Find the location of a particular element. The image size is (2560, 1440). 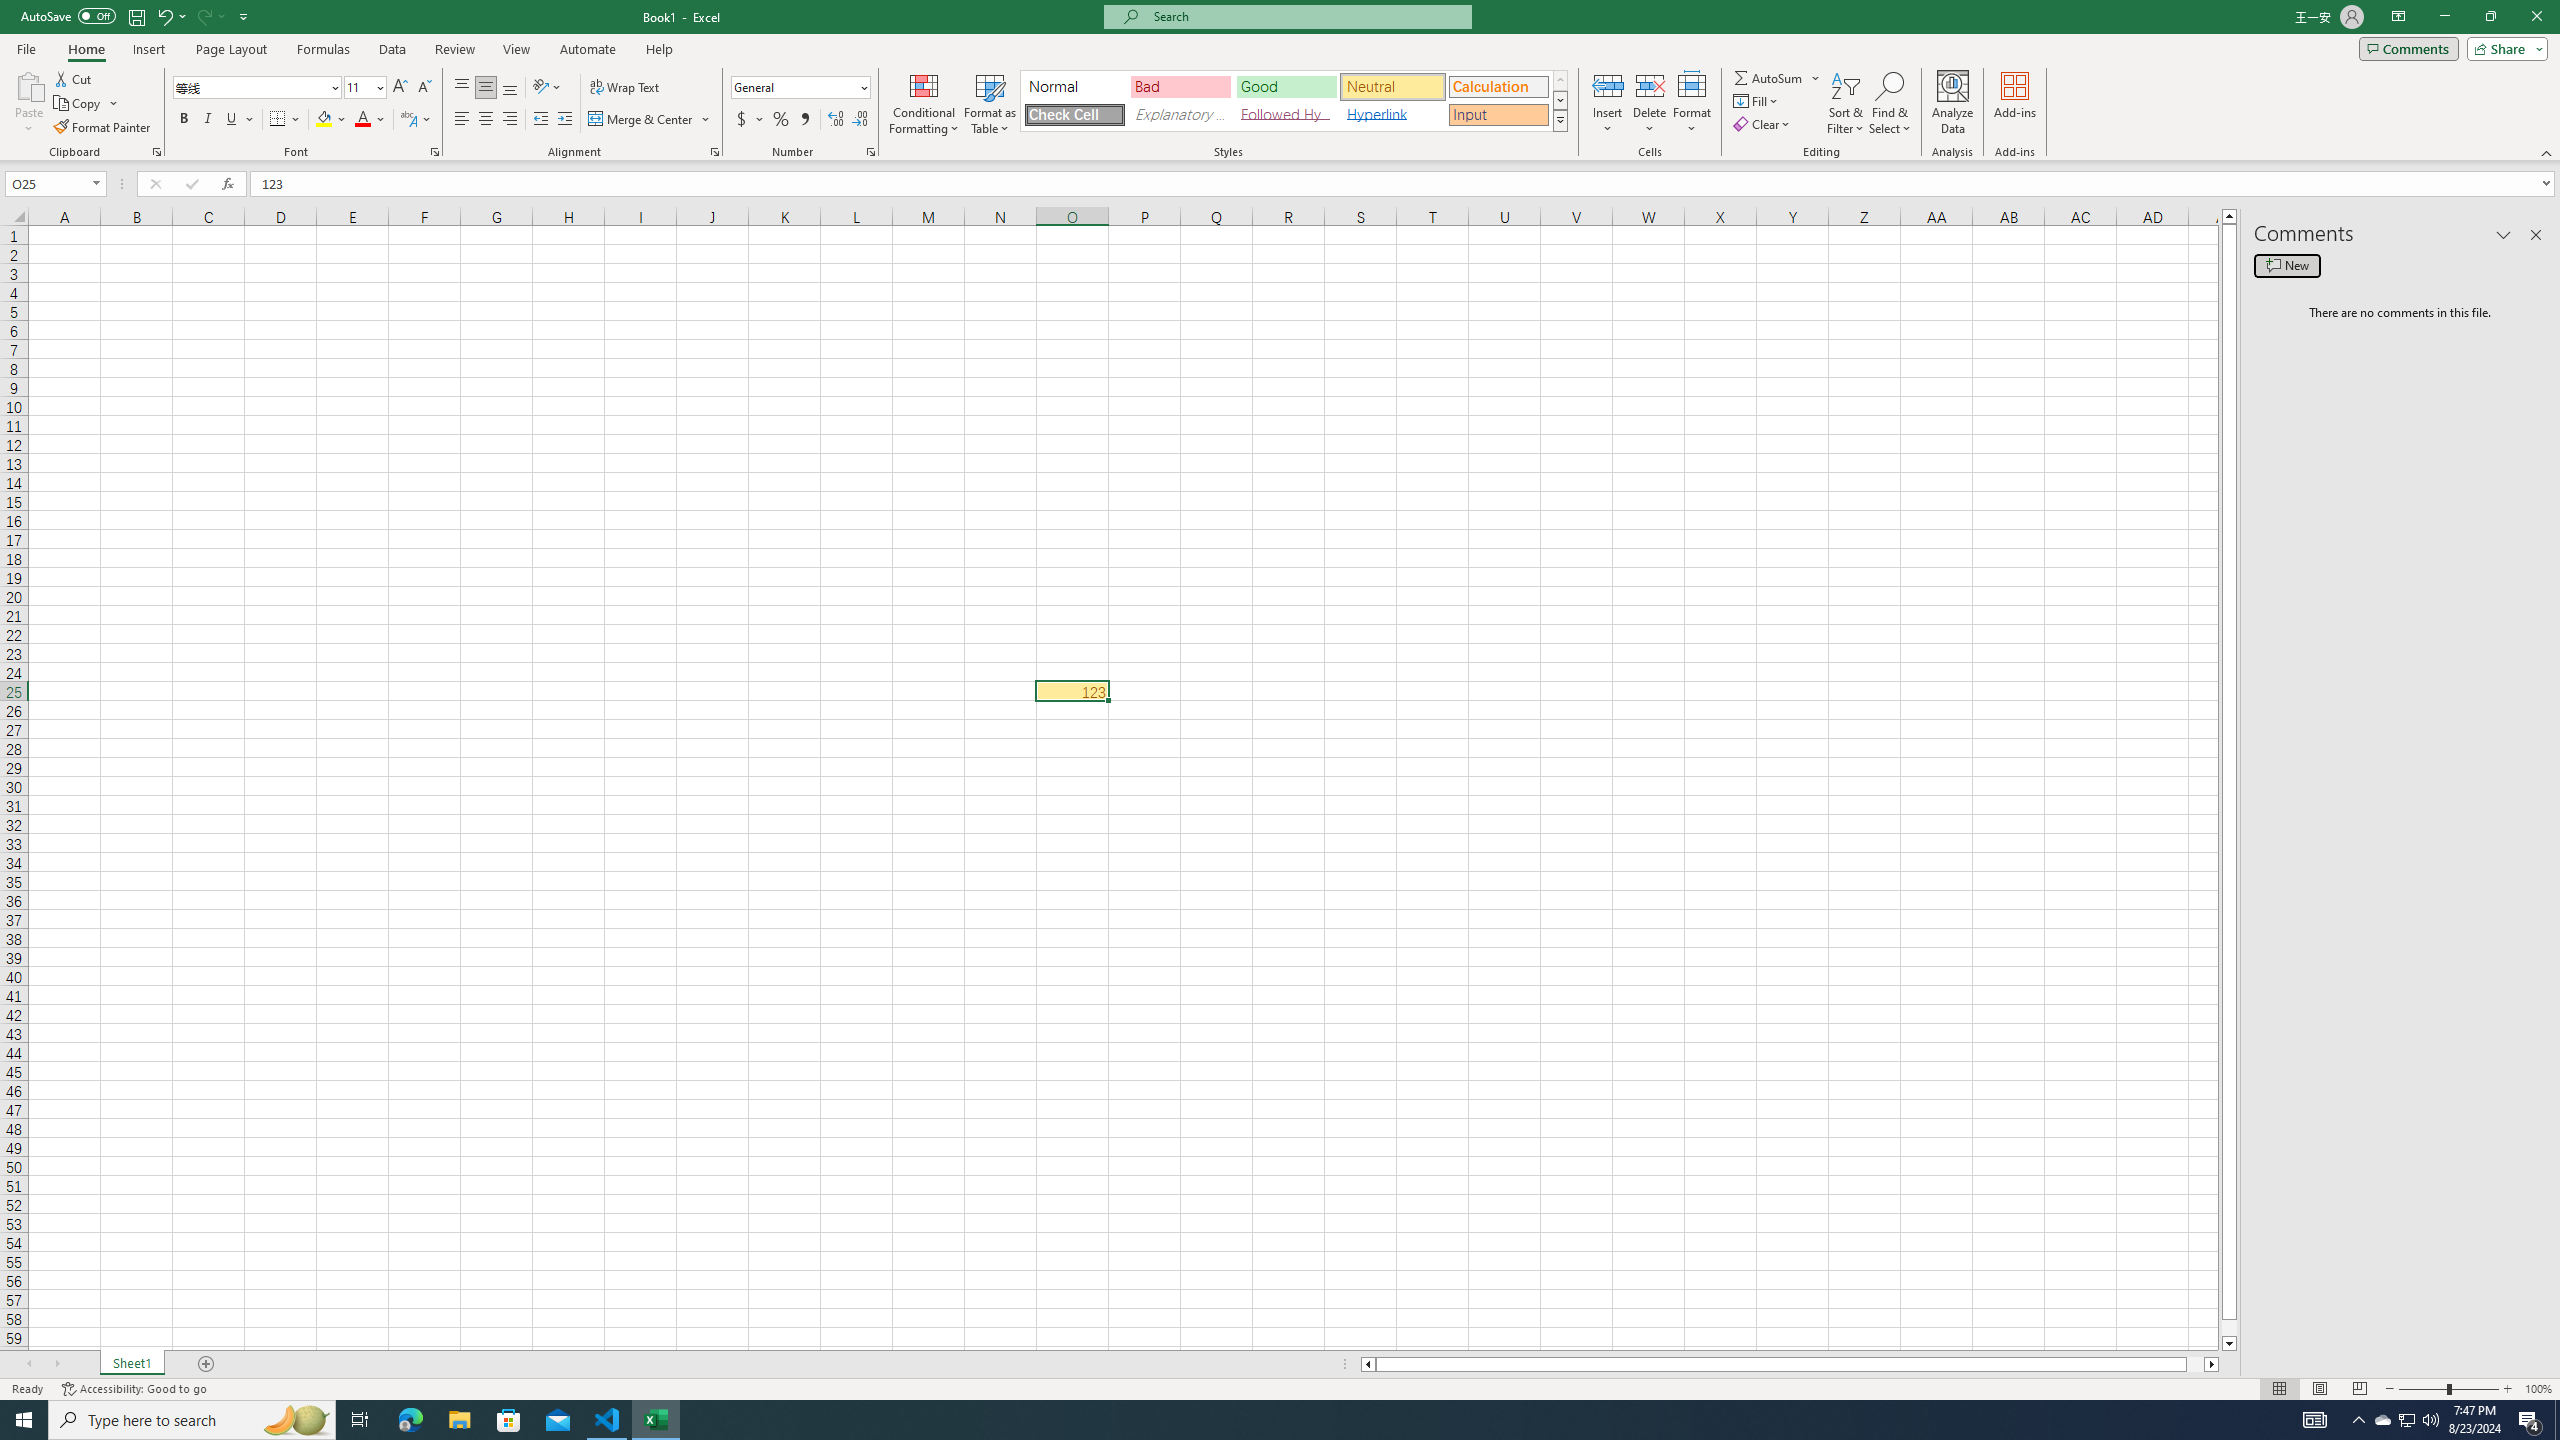

Normal is located at coordinates (1074, 86).